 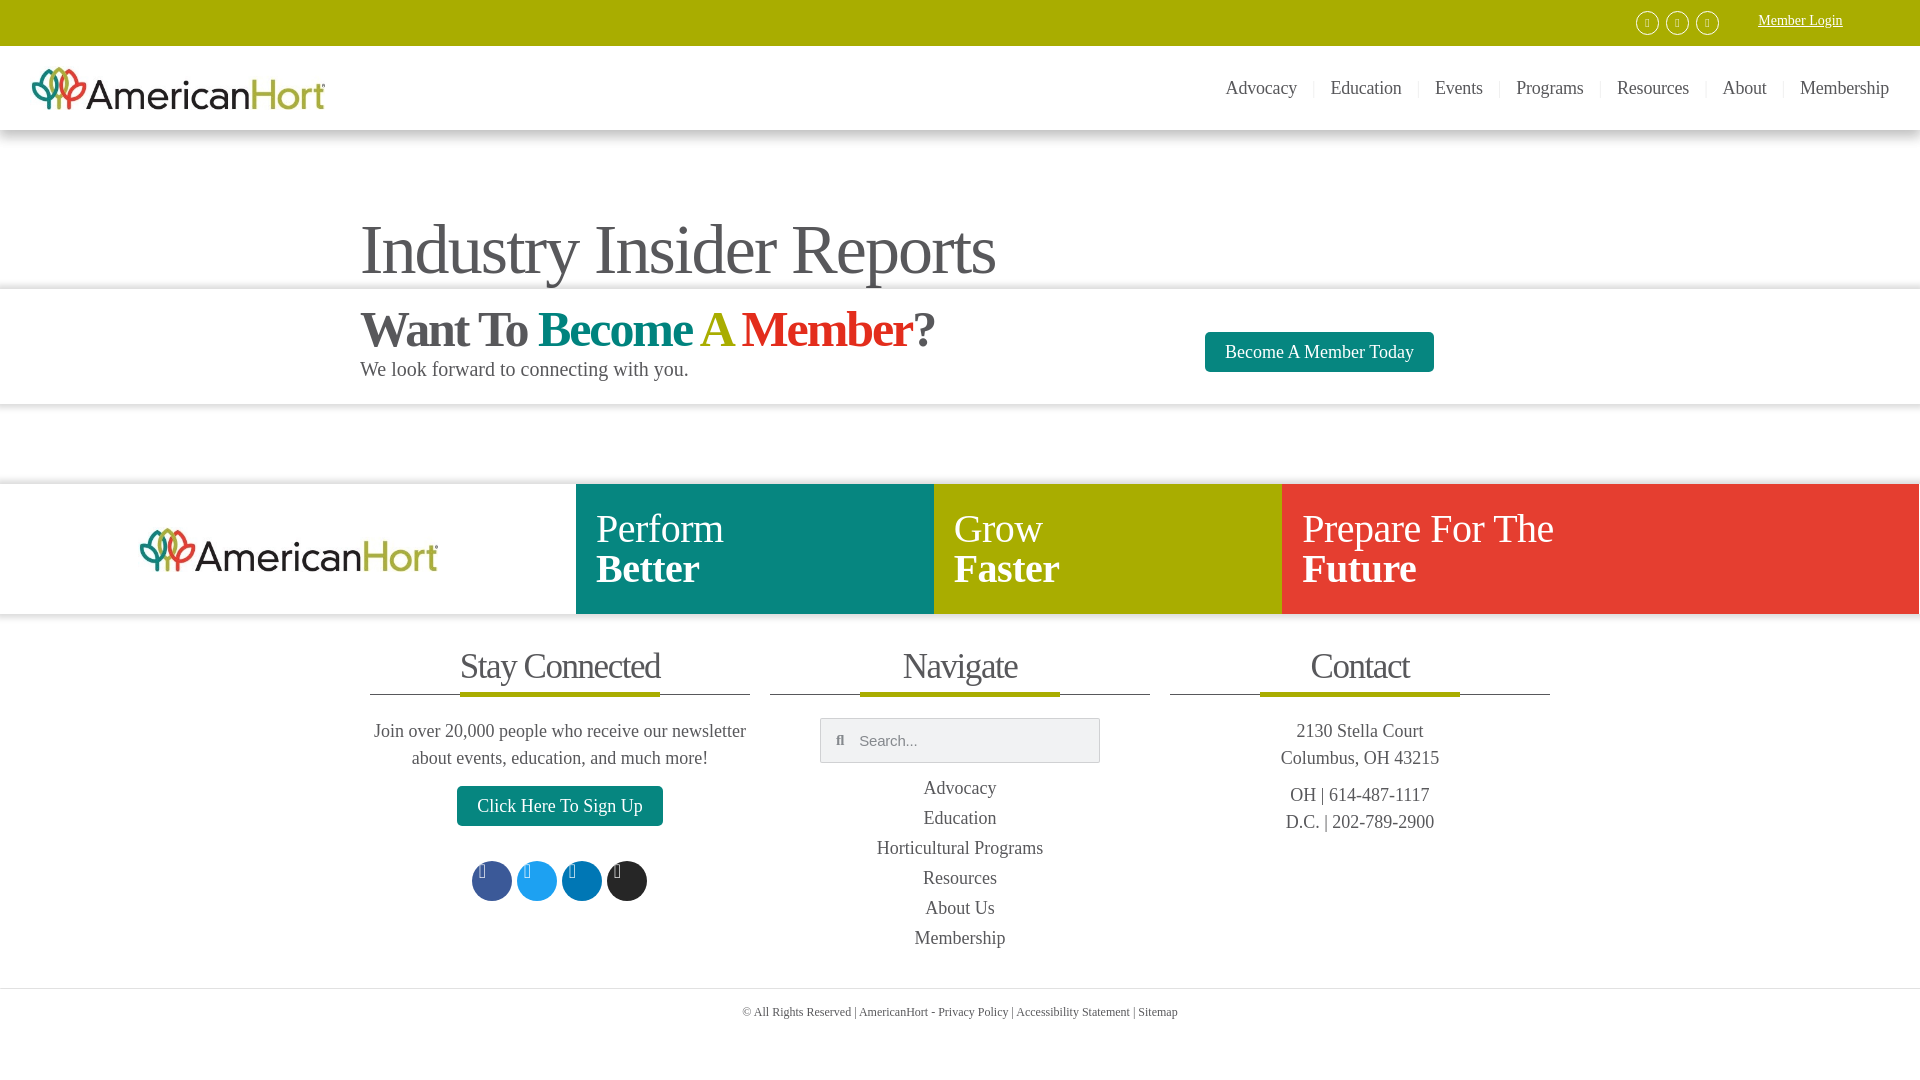 What do you see at coordinates (240, 88) in the screenshot?
I see `Home` at bounding box center [240, 88].